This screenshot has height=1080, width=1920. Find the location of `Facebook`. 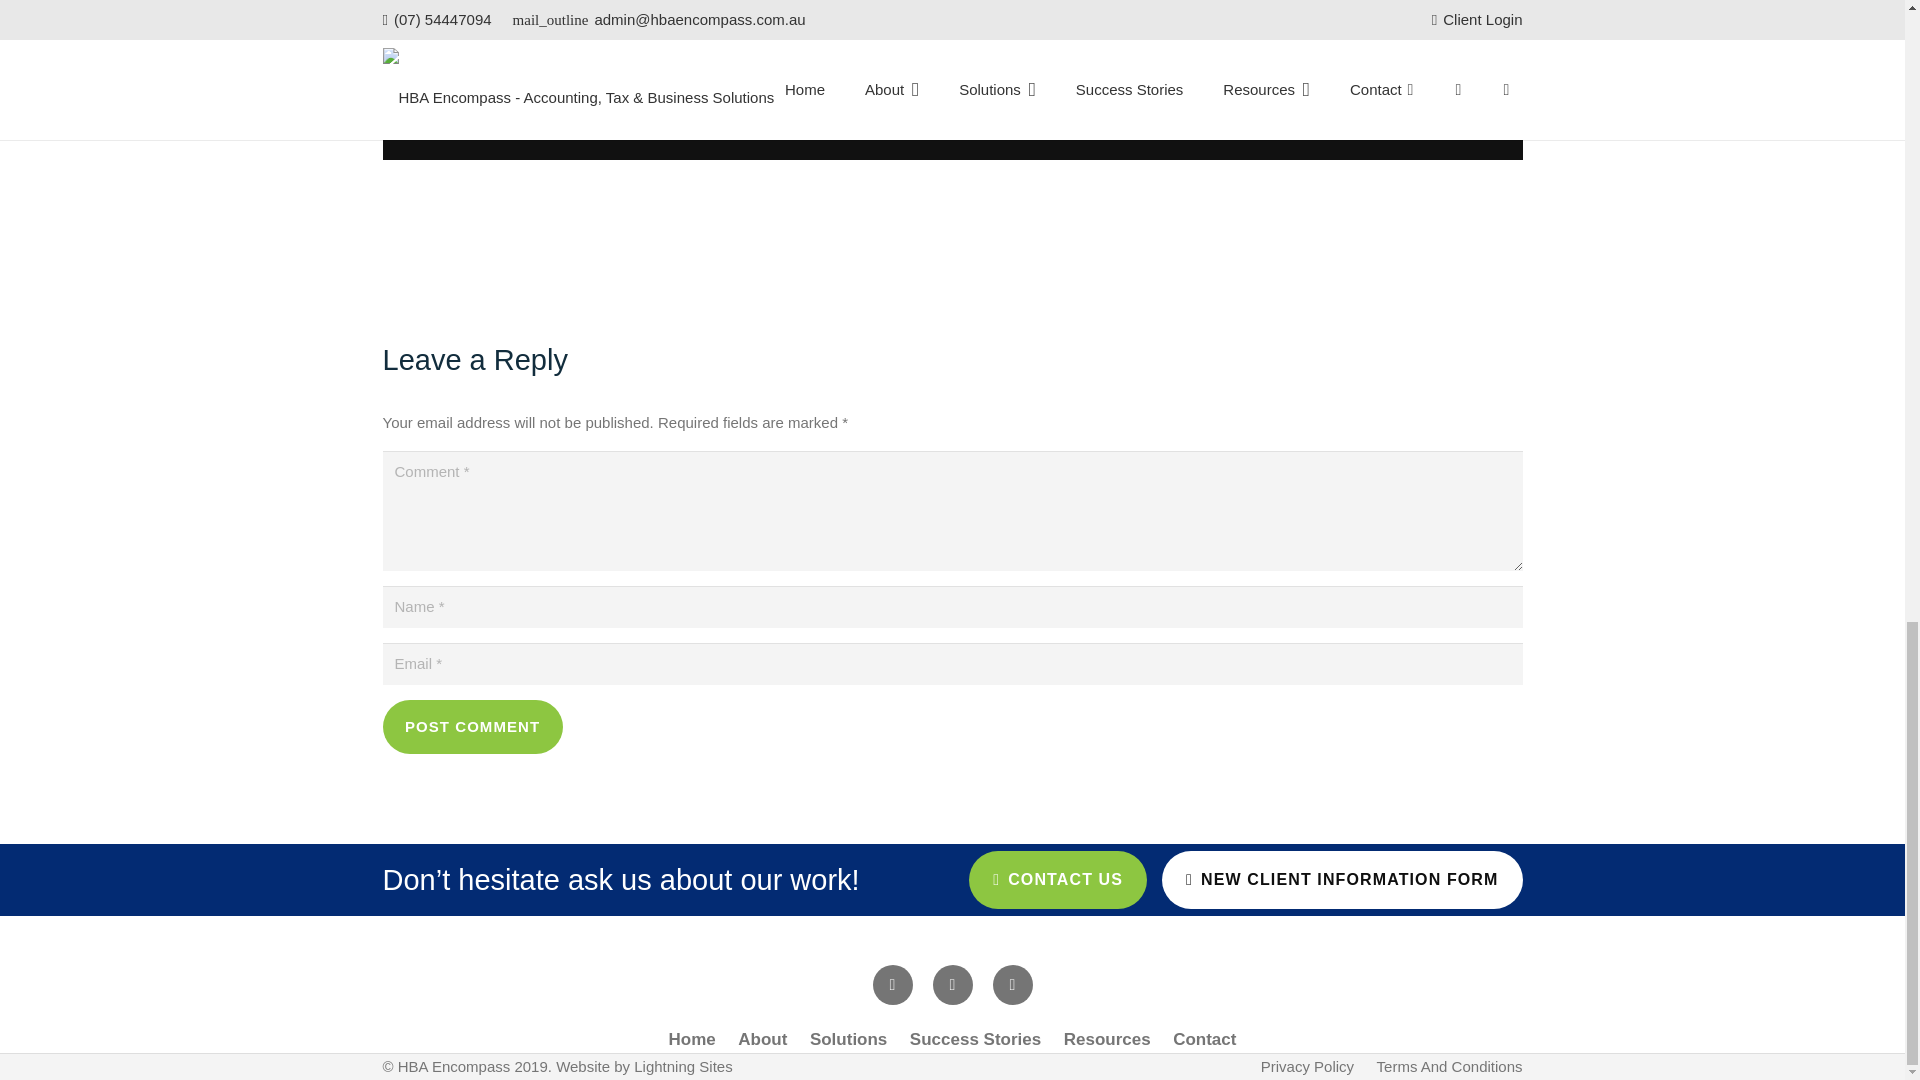

Facebook is located at coordinates (892, 985).